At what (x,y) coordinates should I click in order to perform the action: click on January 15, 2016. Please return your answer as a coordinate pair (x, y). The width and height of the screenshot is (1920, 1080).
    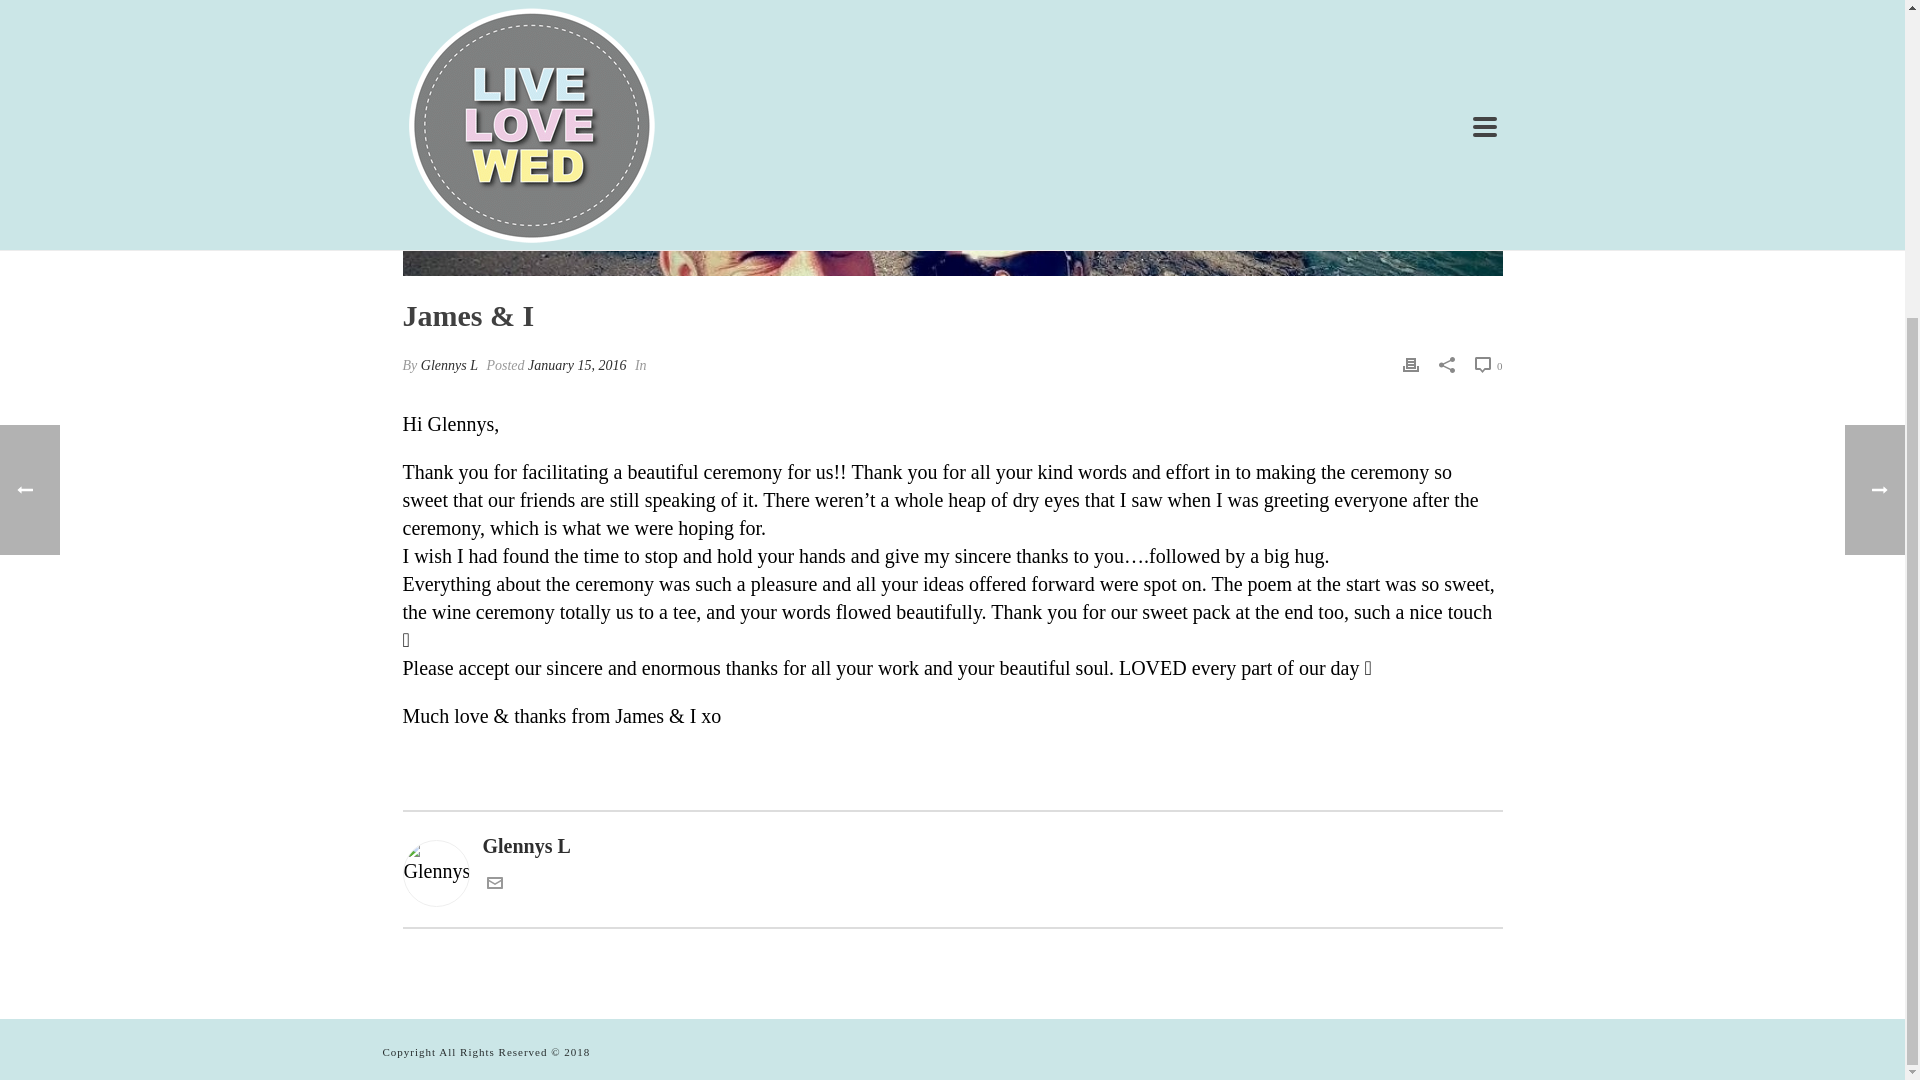
    Looking at the image, I should click on (576, 364).